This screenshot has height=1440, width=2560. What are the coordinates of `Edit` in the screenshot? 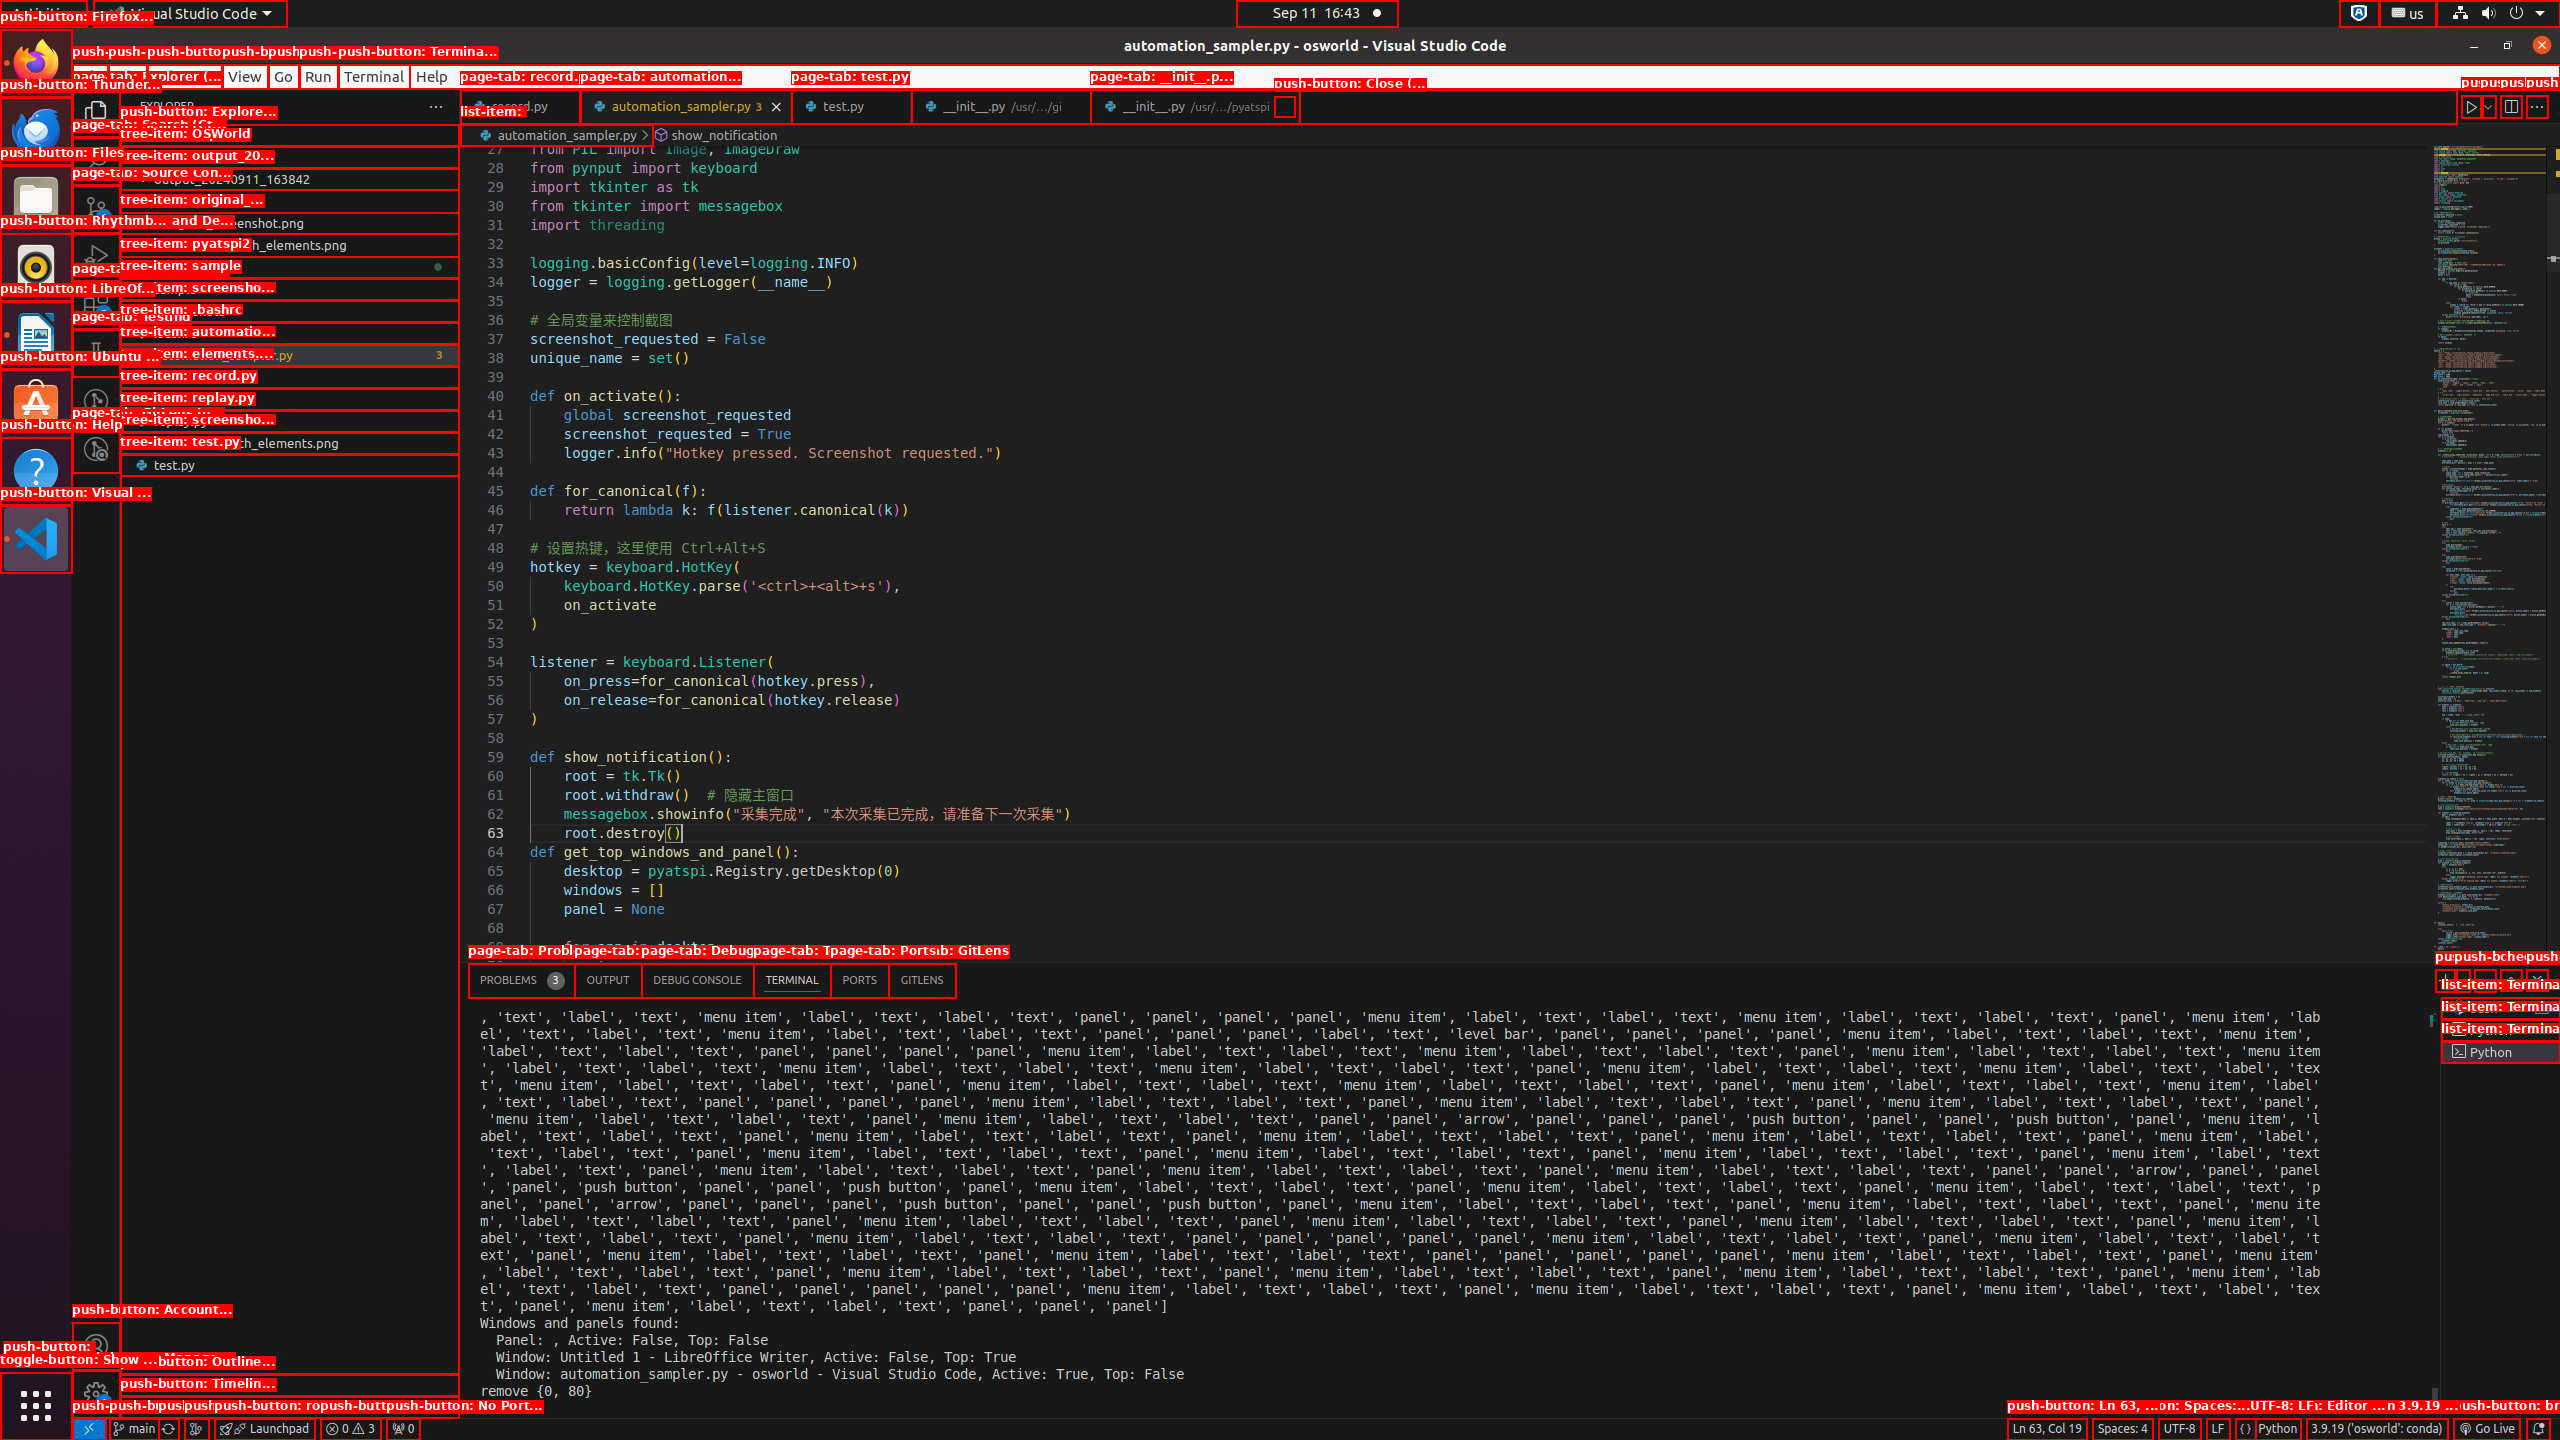 It's located at (128, 76).